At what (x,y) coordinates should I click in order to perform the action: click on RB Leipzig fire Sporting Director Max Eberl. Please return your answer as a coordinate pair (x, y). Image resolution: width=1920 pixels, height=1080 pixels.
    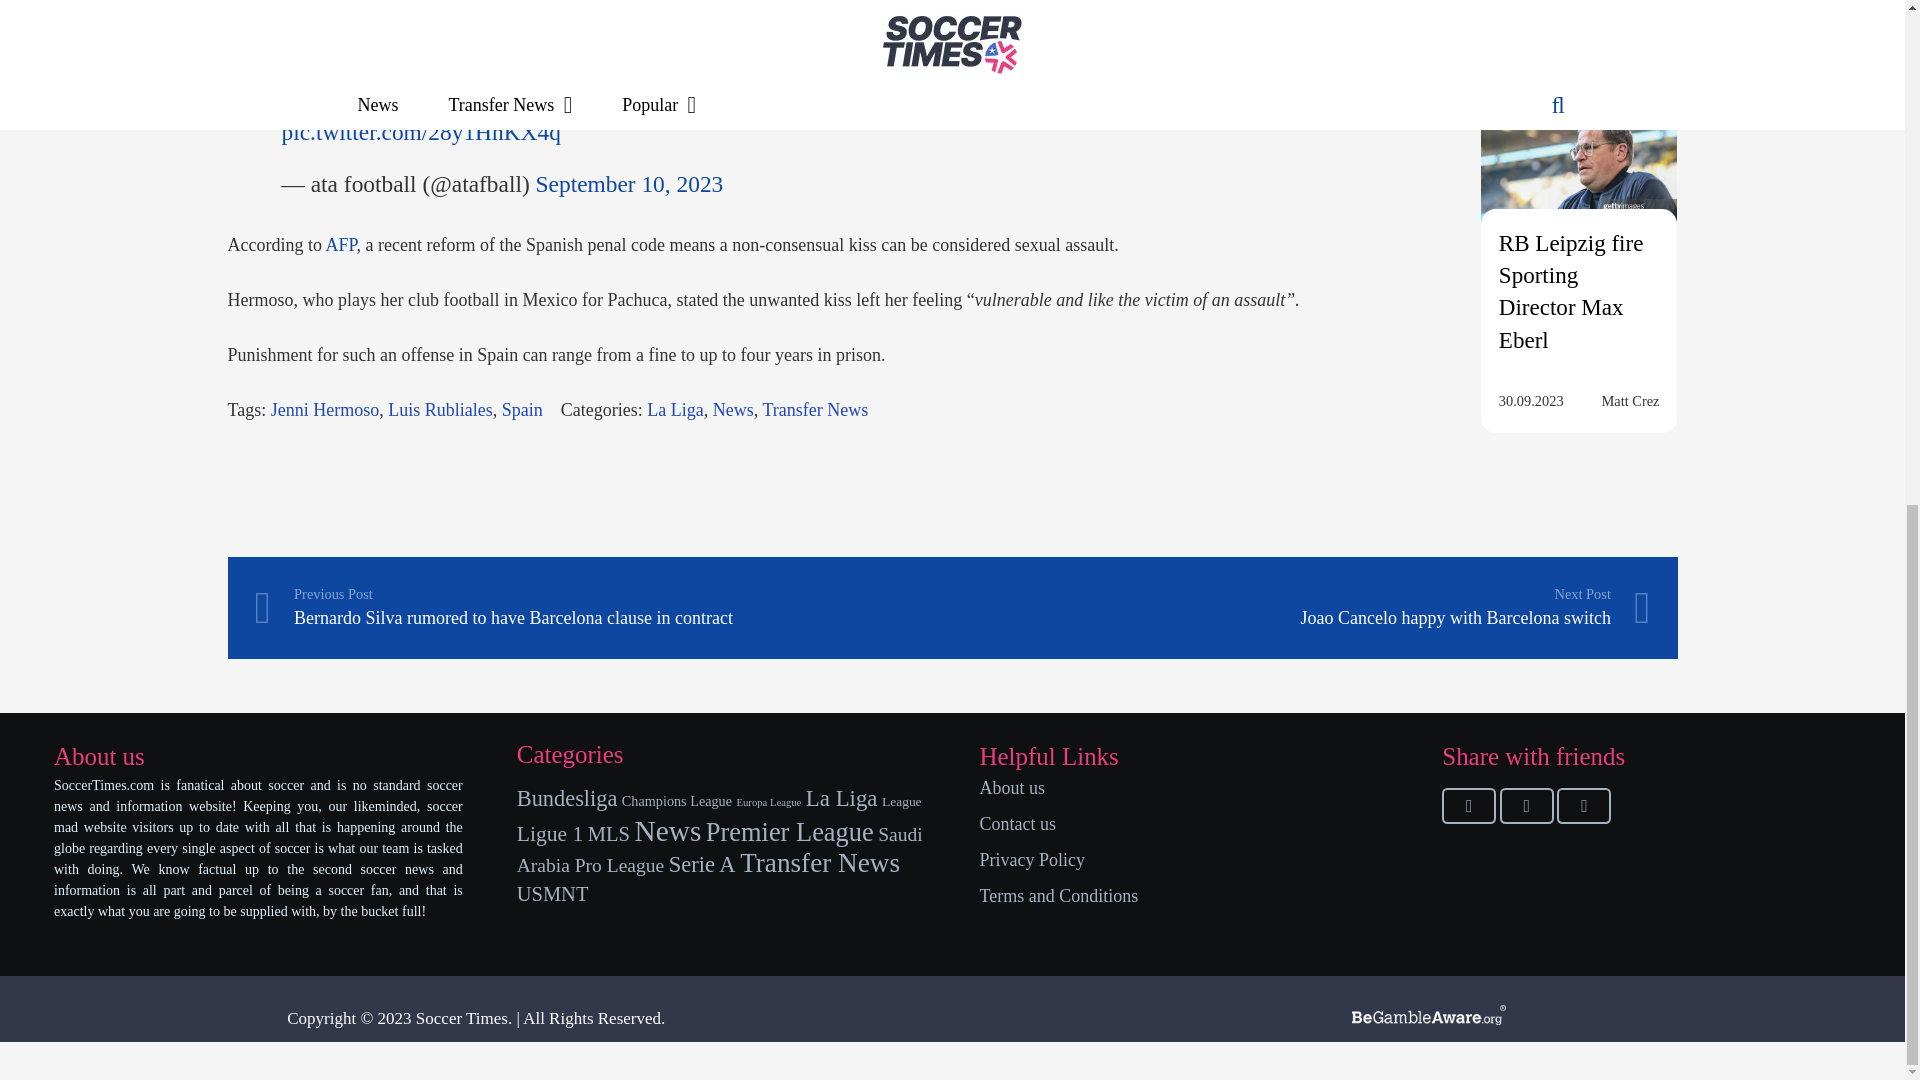
    Looking at the image, I should click on (1579, 184).